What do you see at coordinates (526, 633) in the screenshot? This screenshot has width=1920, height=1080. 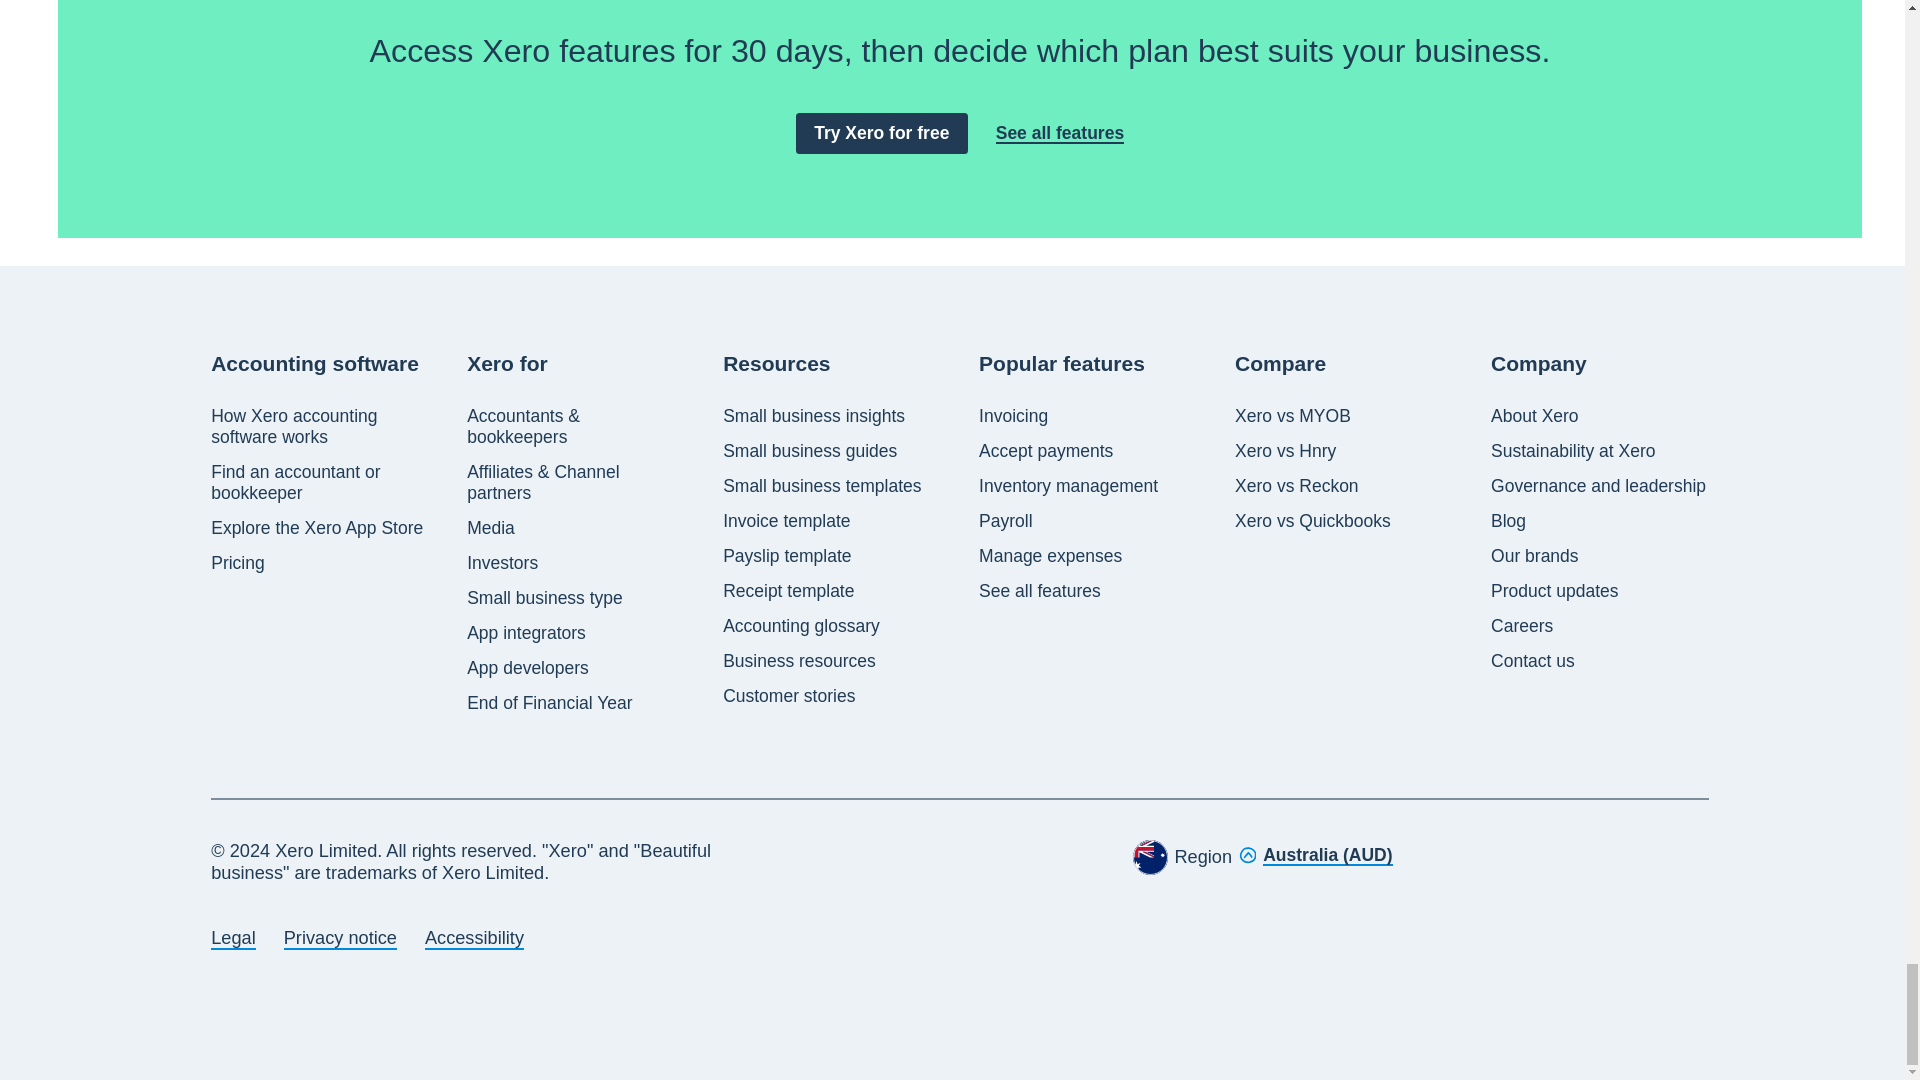 I see `App integrators` at bounding box center [526, 633].